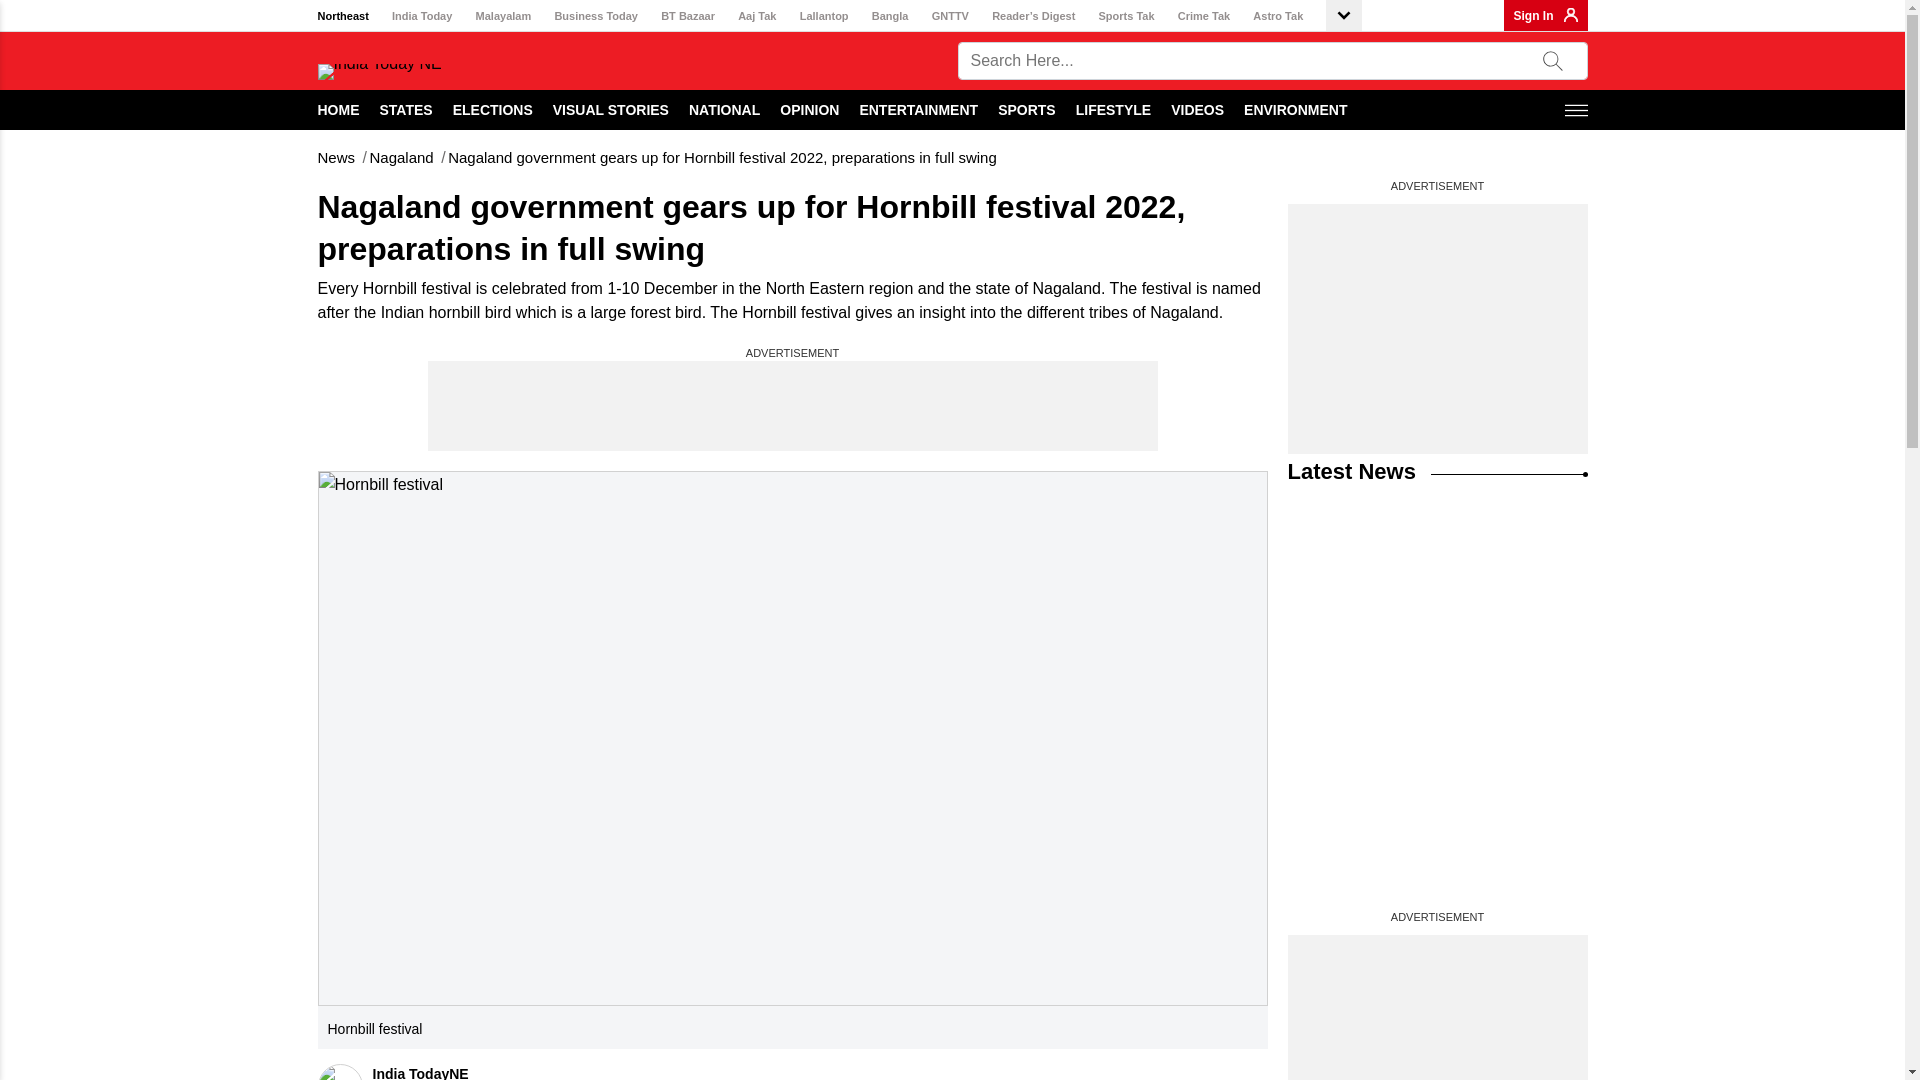 The image size is (1920, 1080). I want to click on GNTTV, so click(950, 16).